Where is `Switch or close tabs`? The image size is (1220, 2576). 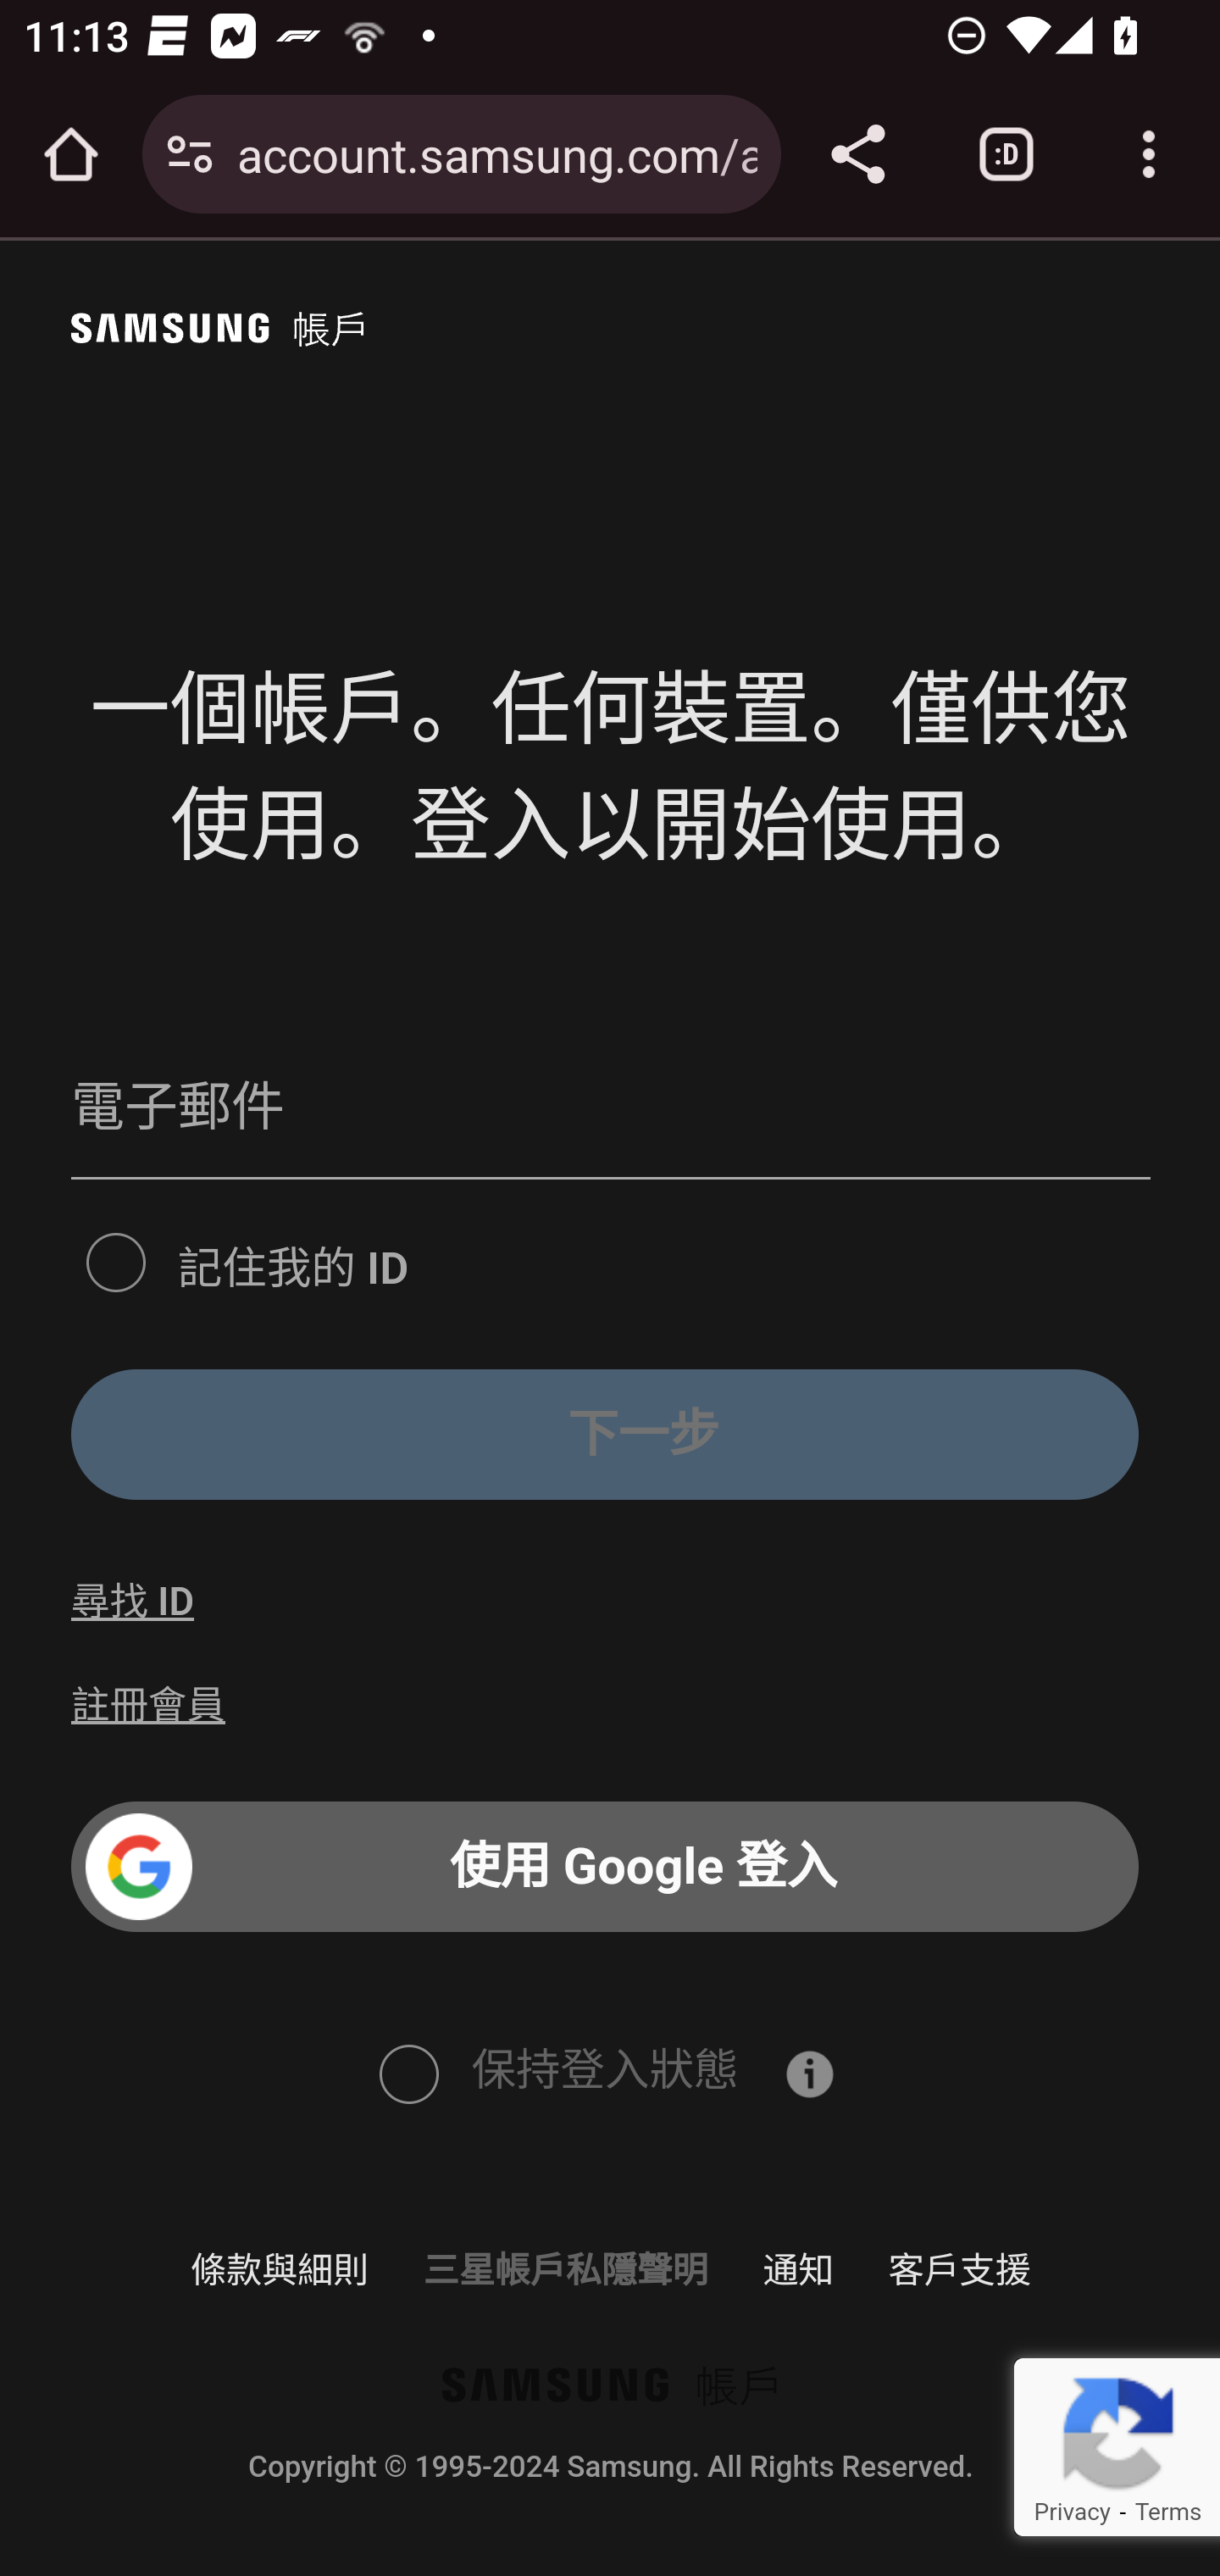
Switch or close tabs is located at coordinates (1006, 154).